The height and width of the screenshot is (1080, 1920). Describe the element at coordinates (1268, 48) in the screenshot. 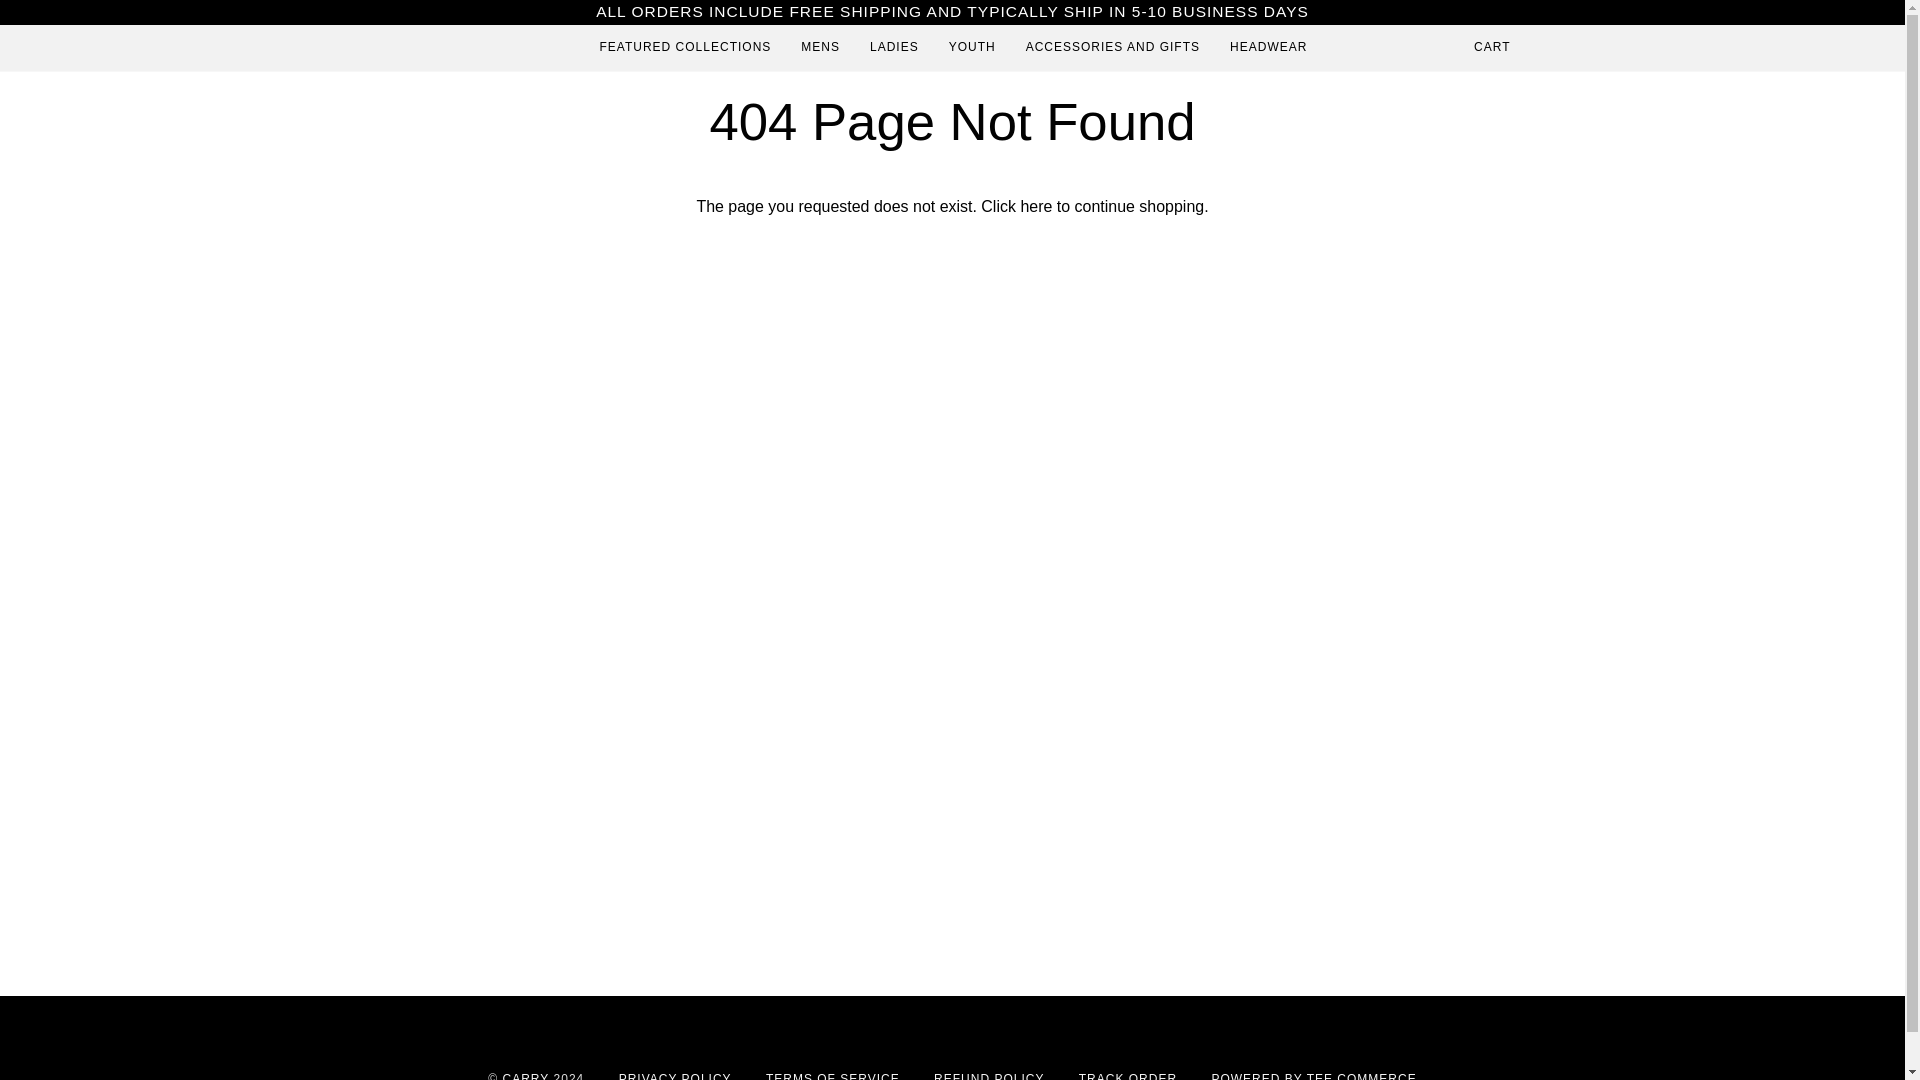

I see `HEADWEAR` at that location.